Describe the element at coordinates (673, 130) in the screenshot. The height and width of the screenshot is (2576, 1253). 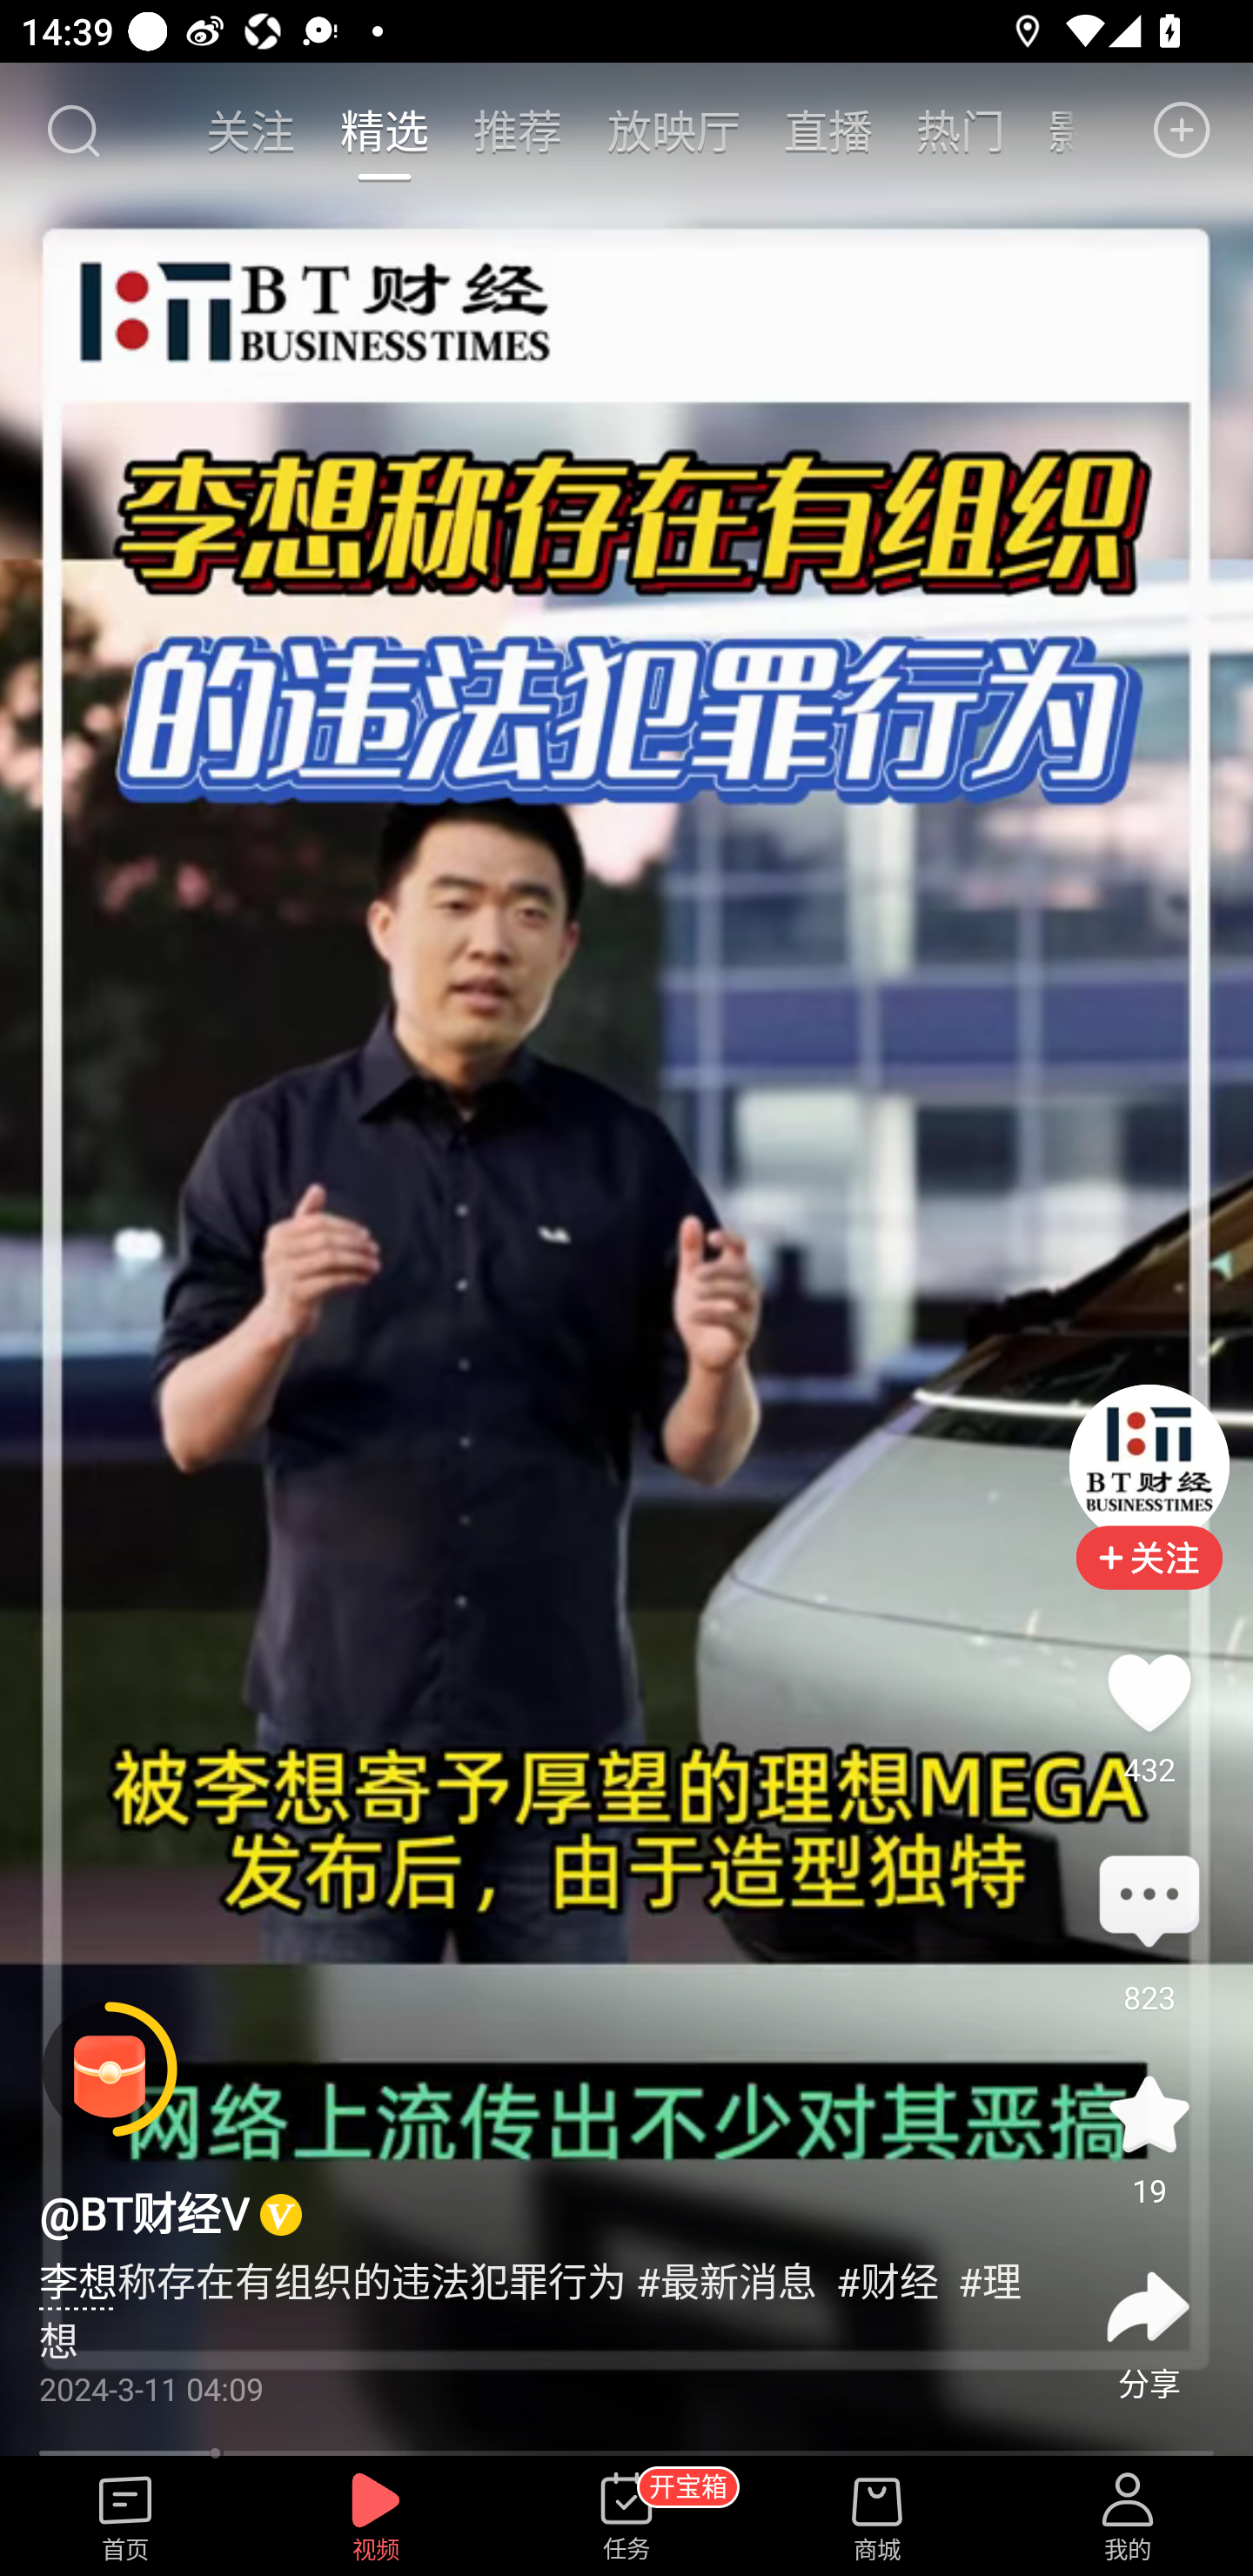
I see `放映厅` at that location.